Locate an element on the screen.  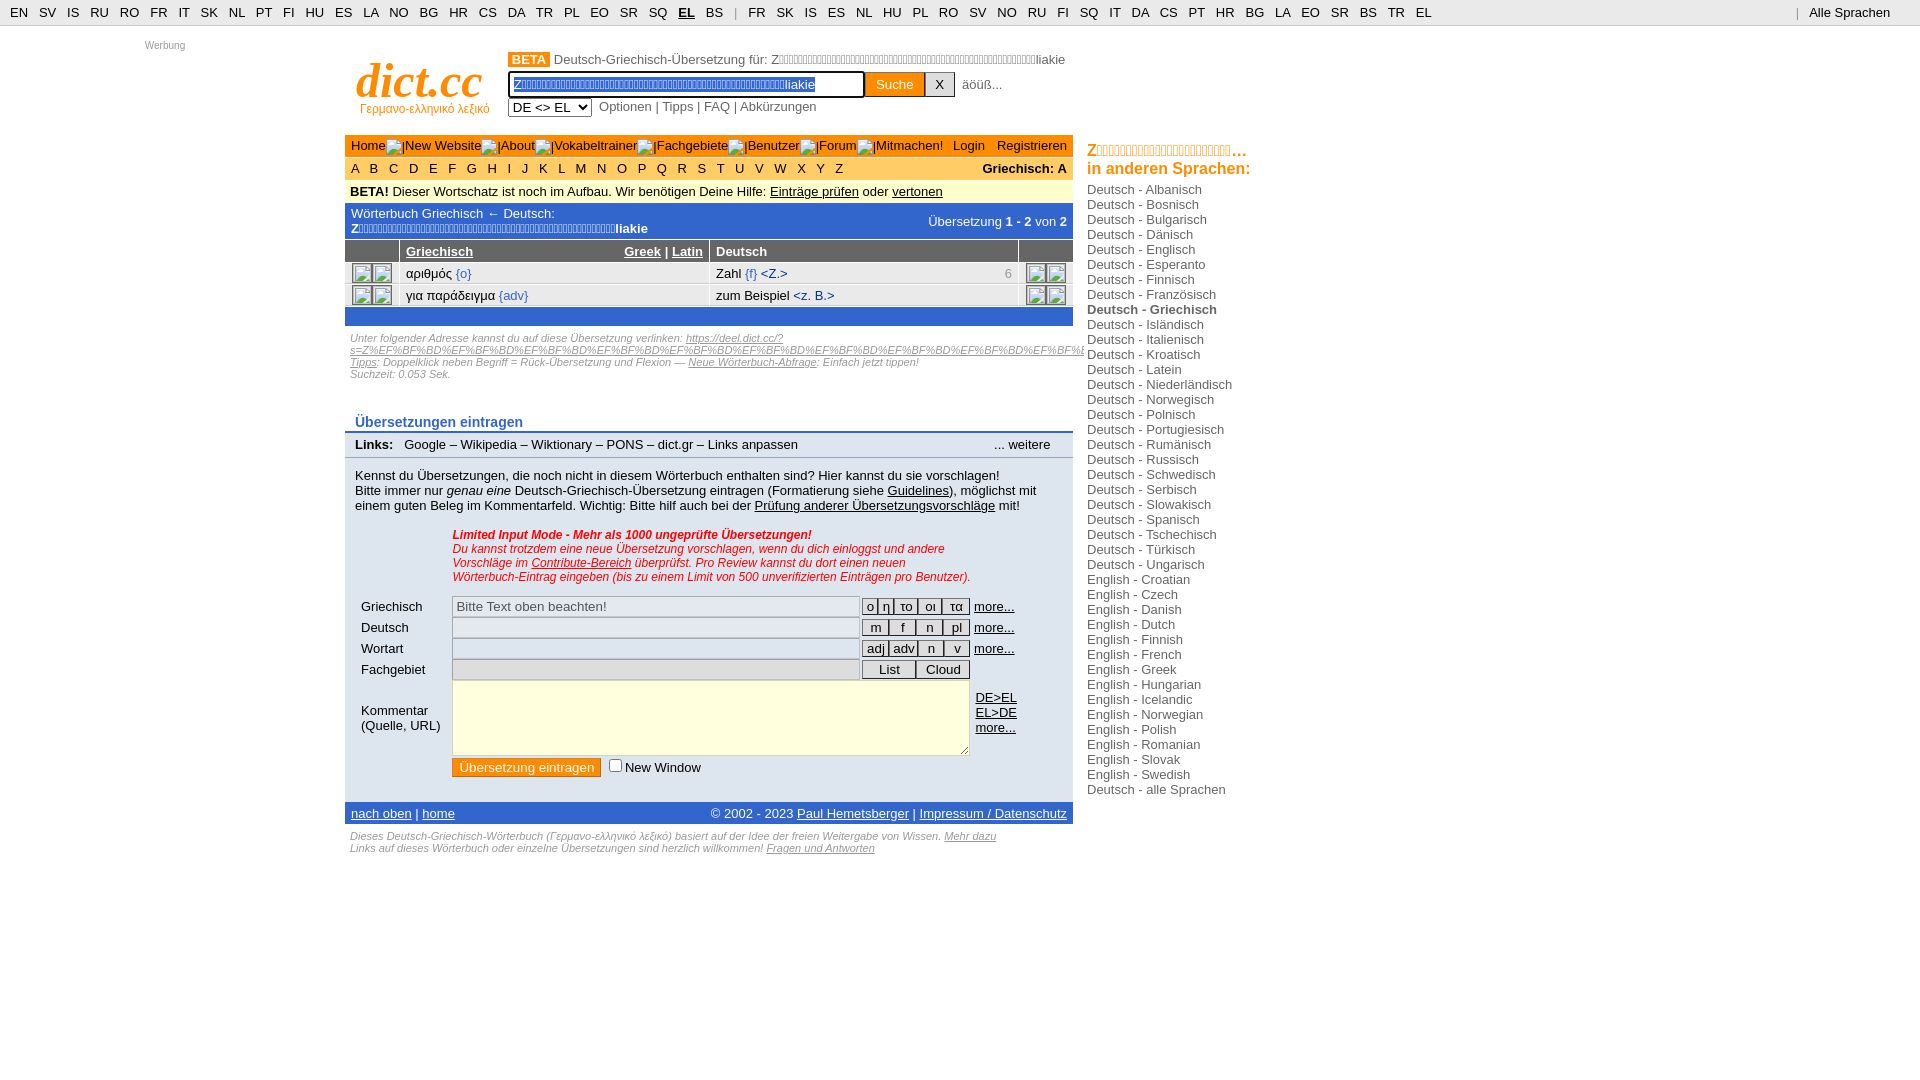
Guidelines is located at coordinates (918, 490).